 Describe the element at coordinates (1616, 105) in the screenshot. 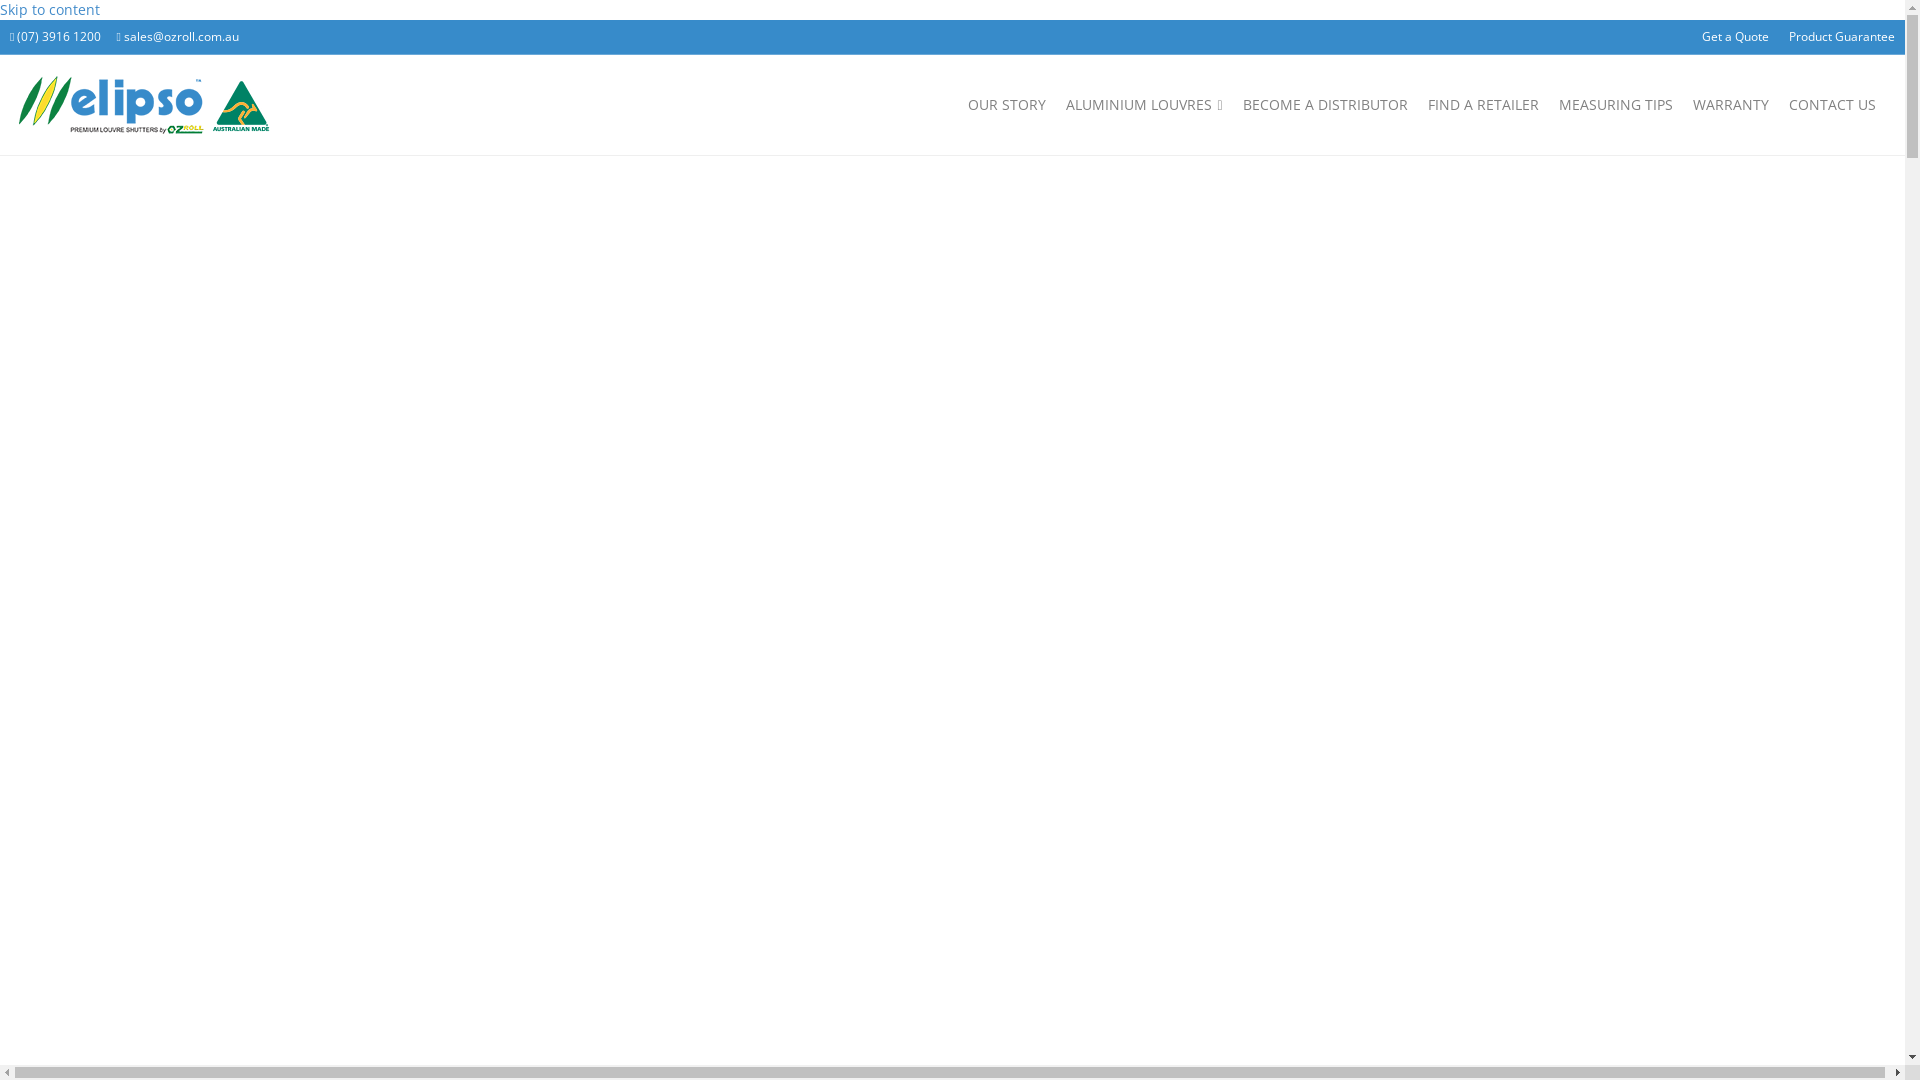

I see `MEASURING TIPS` at that location.